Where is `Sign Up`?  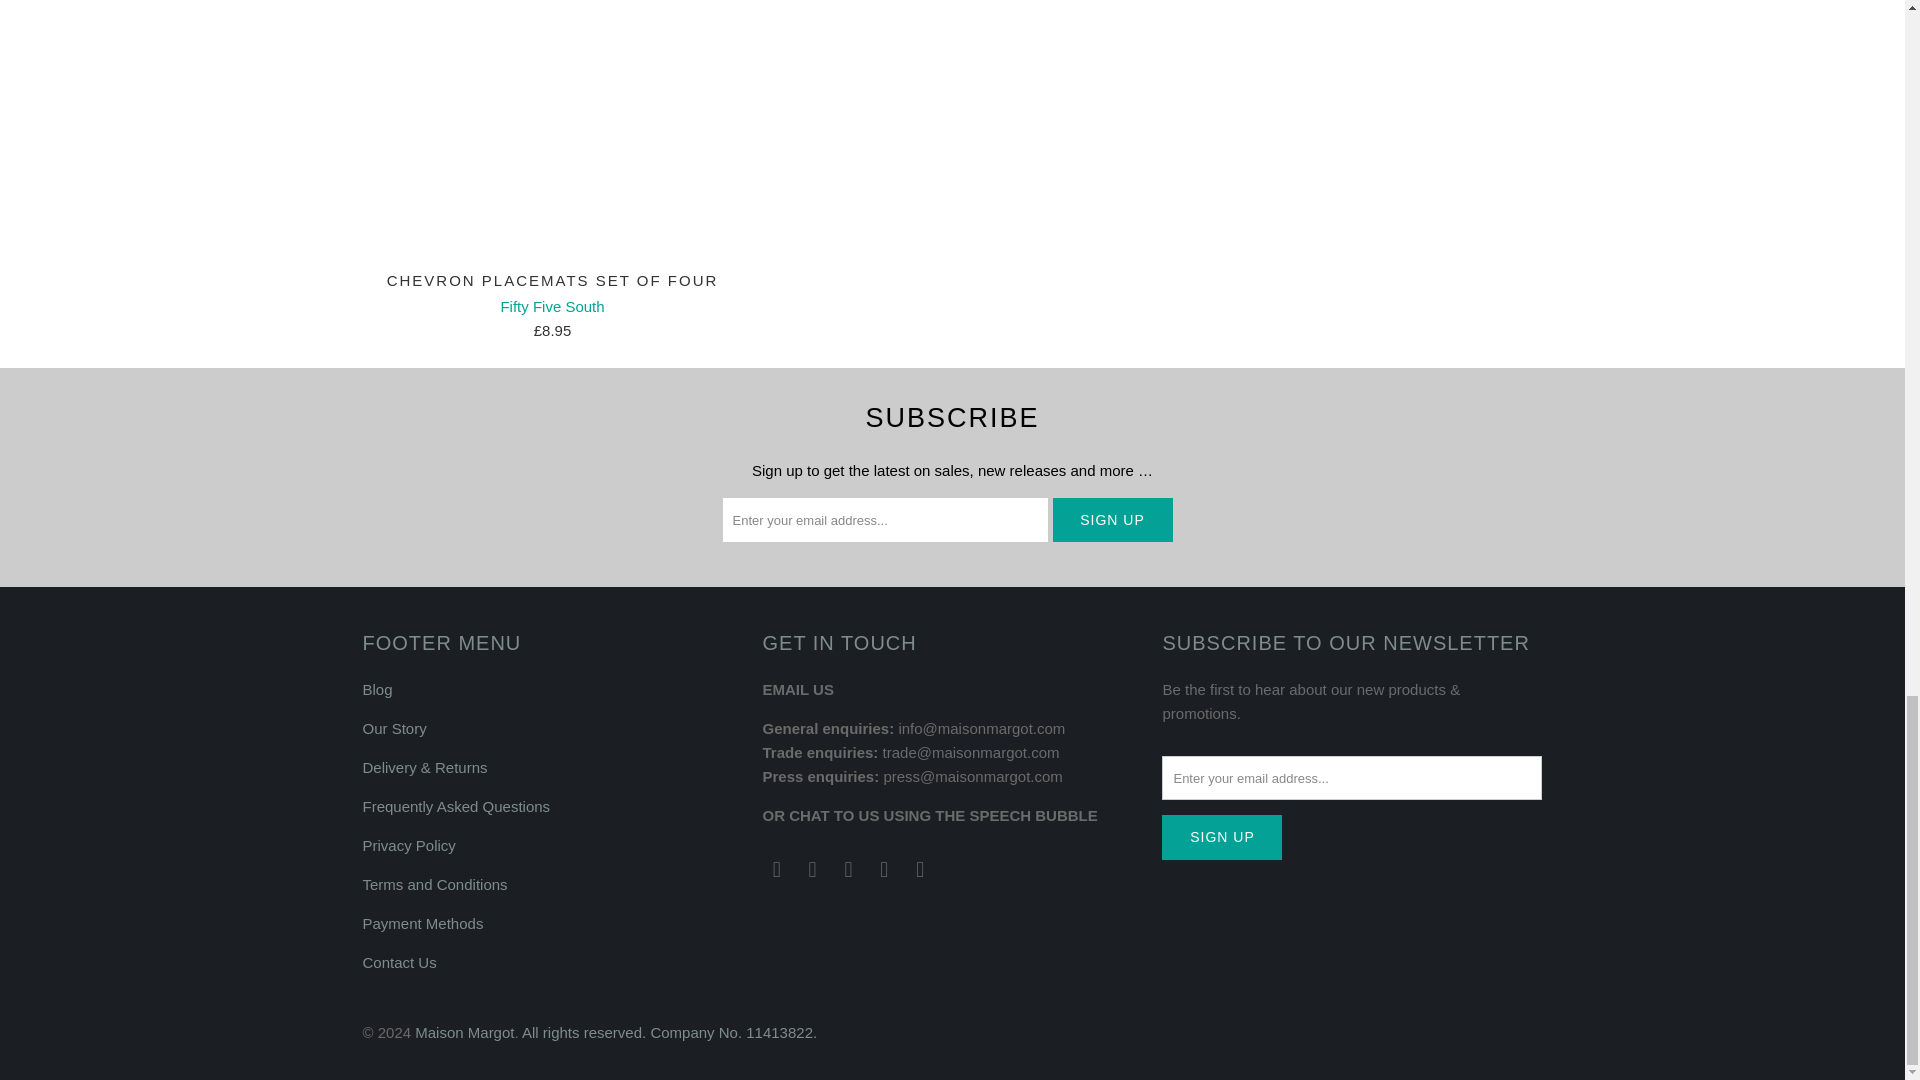
Sign Up is located at coordinates (1222, 837).